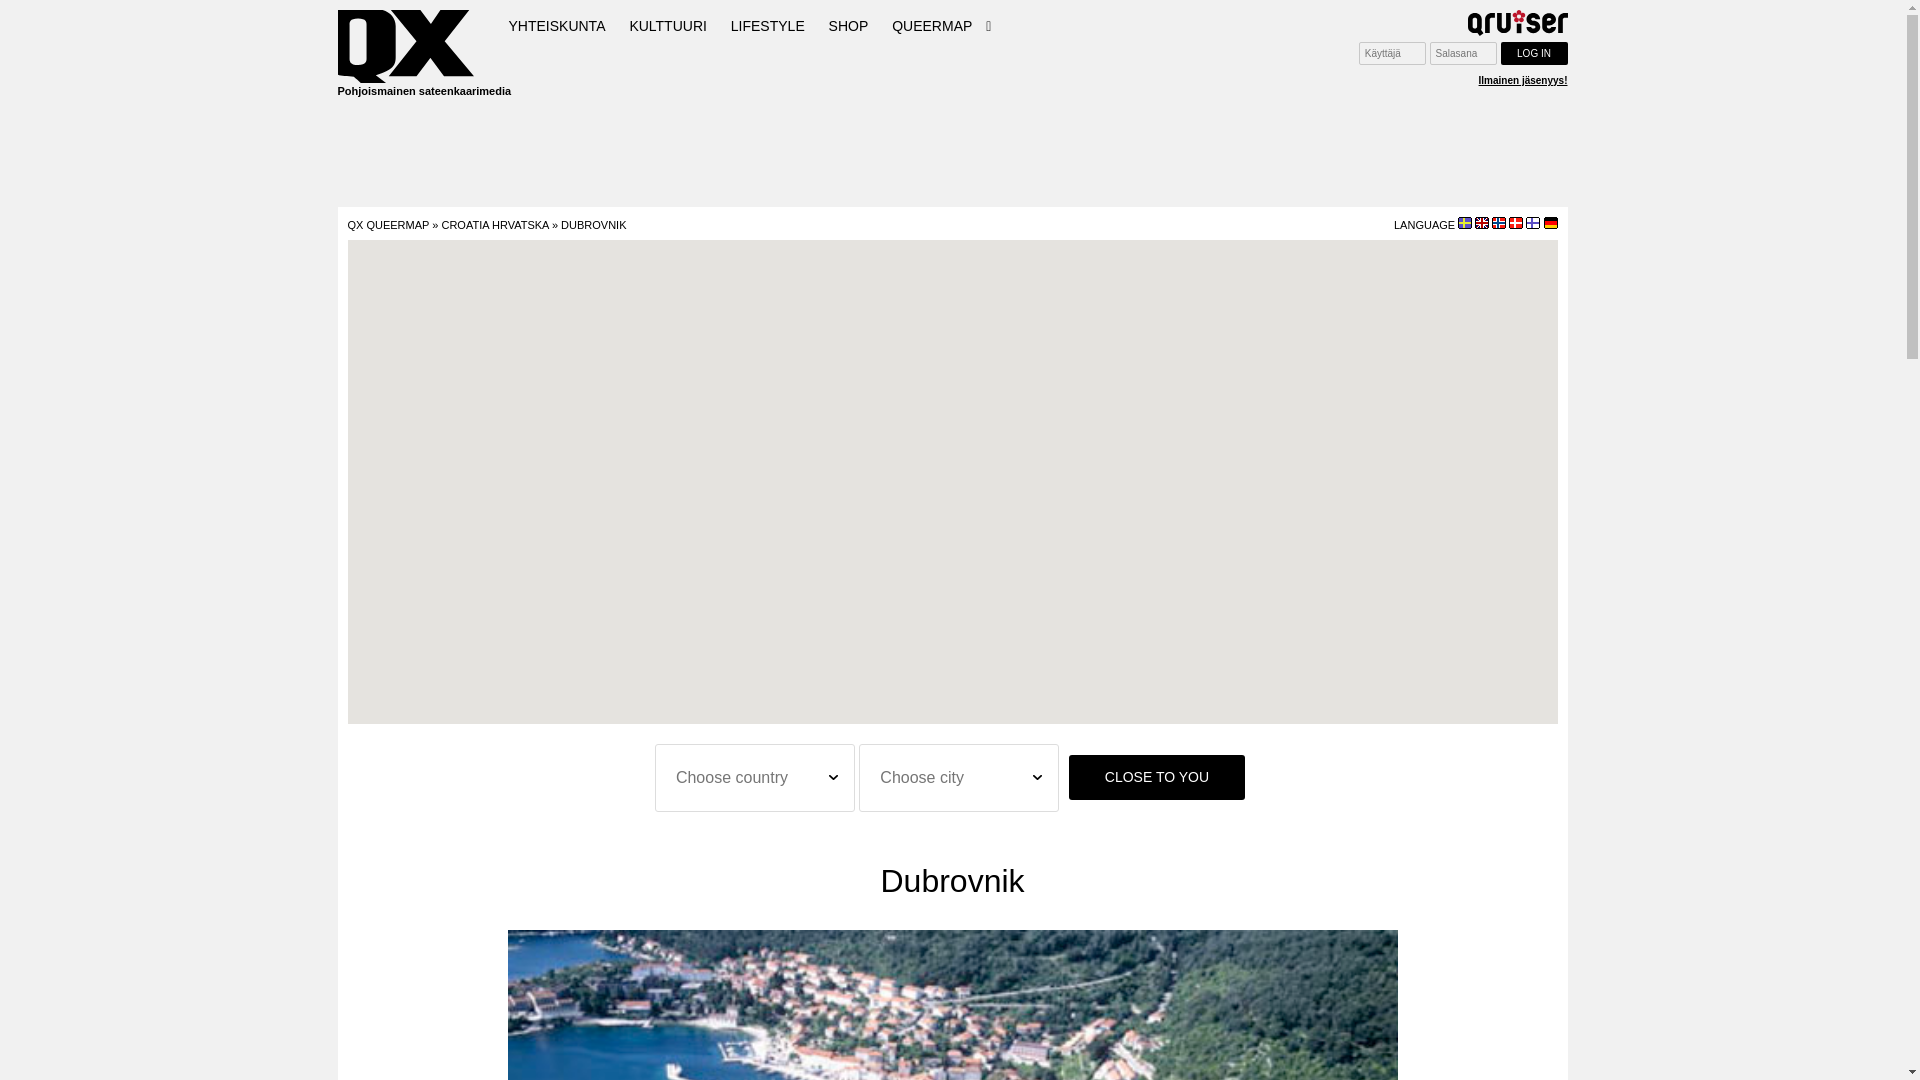 This screenshot has height=1080, width=1920. I want to click on YHTEISKUNTA, so click(556, 26).